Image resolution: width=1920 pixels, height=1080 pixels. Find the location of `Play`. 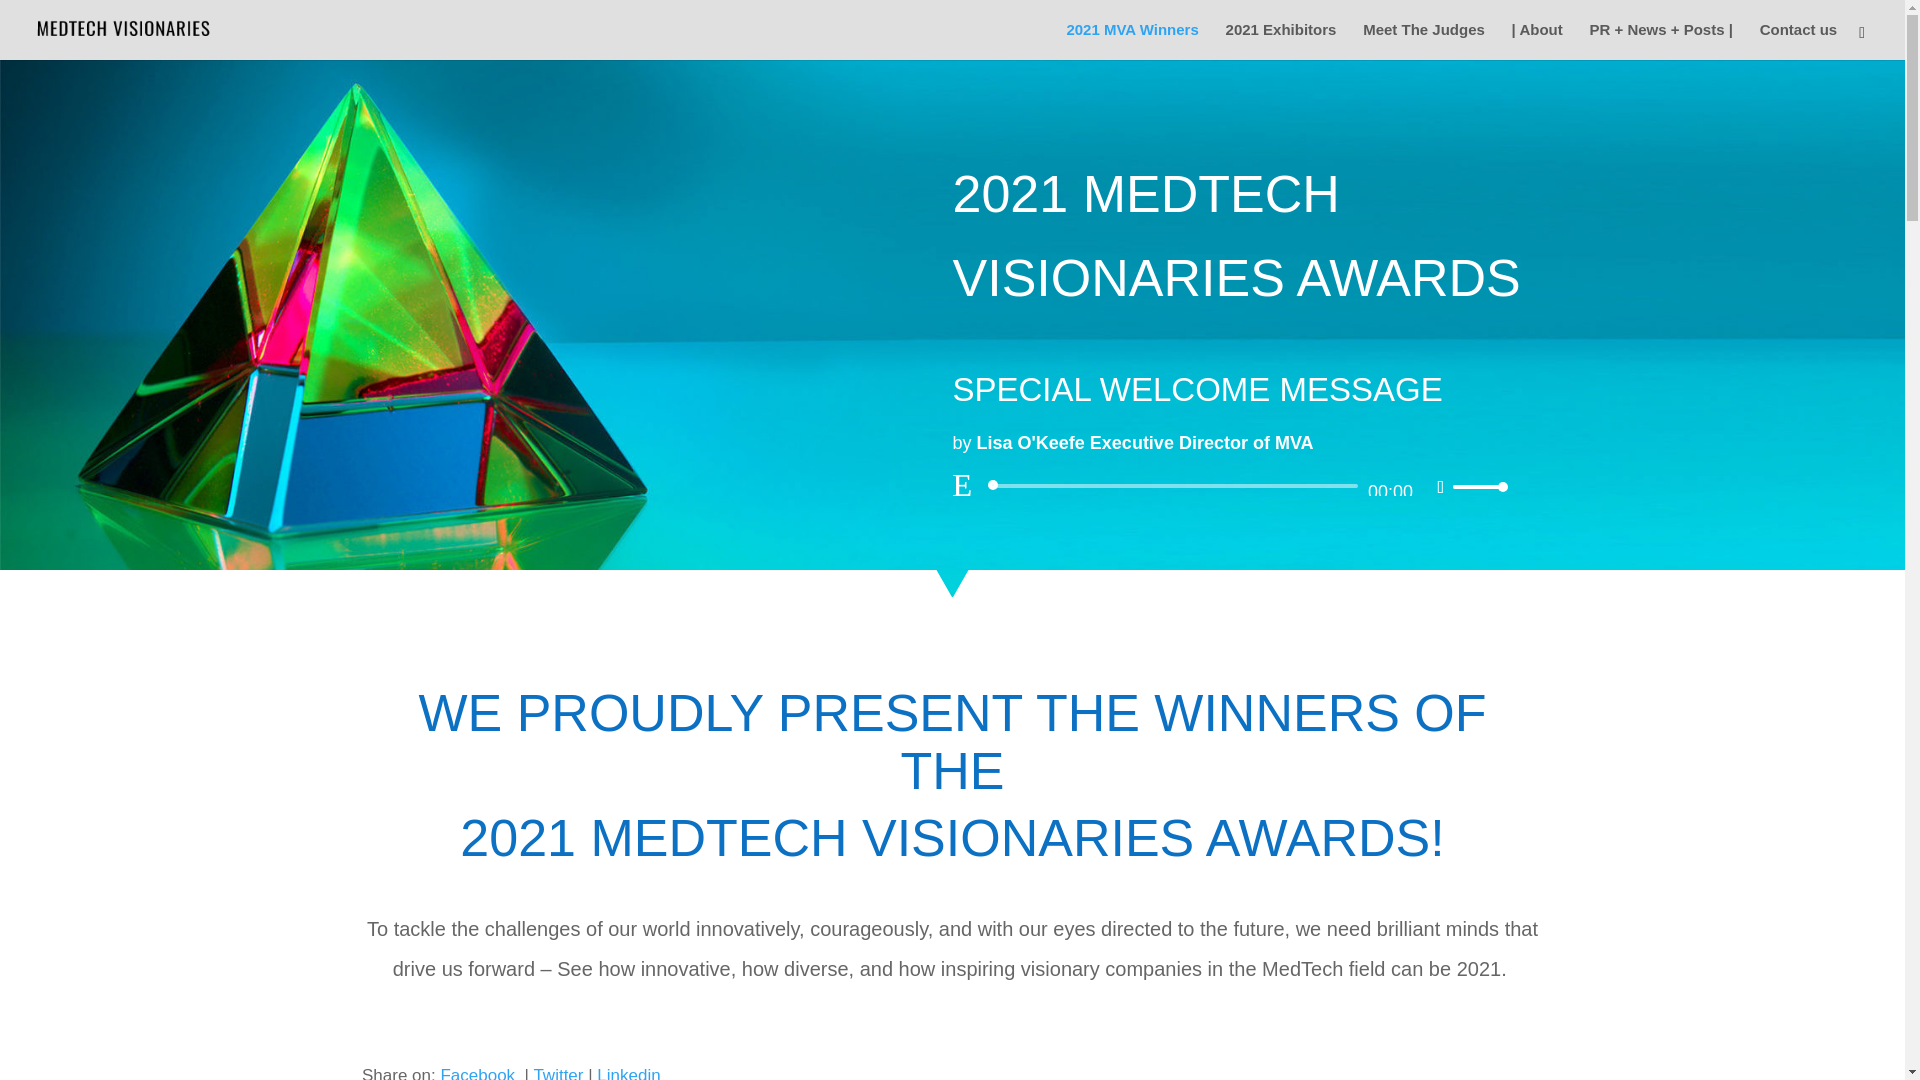

Play is located at coordinates (962, 484).